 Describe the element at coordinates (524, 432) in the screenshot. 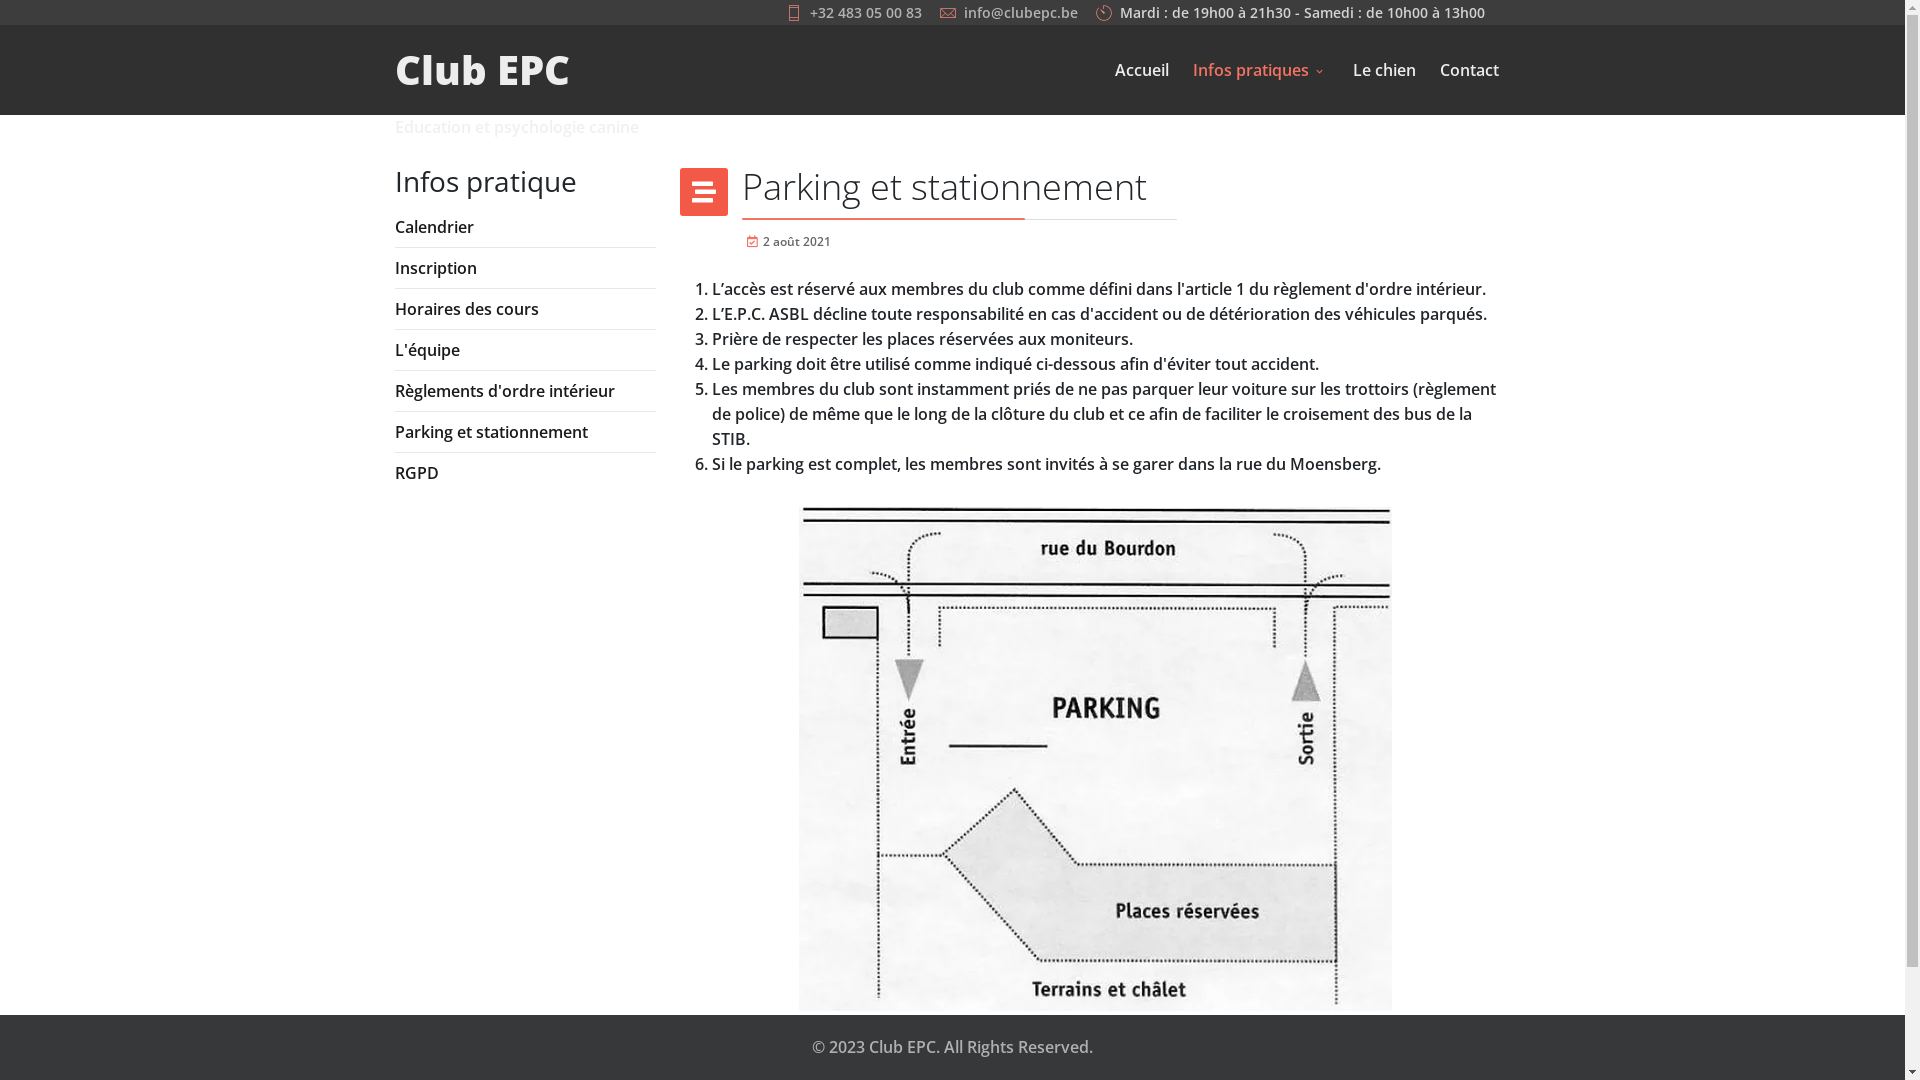

I see `Parking et stationnement` at that location.